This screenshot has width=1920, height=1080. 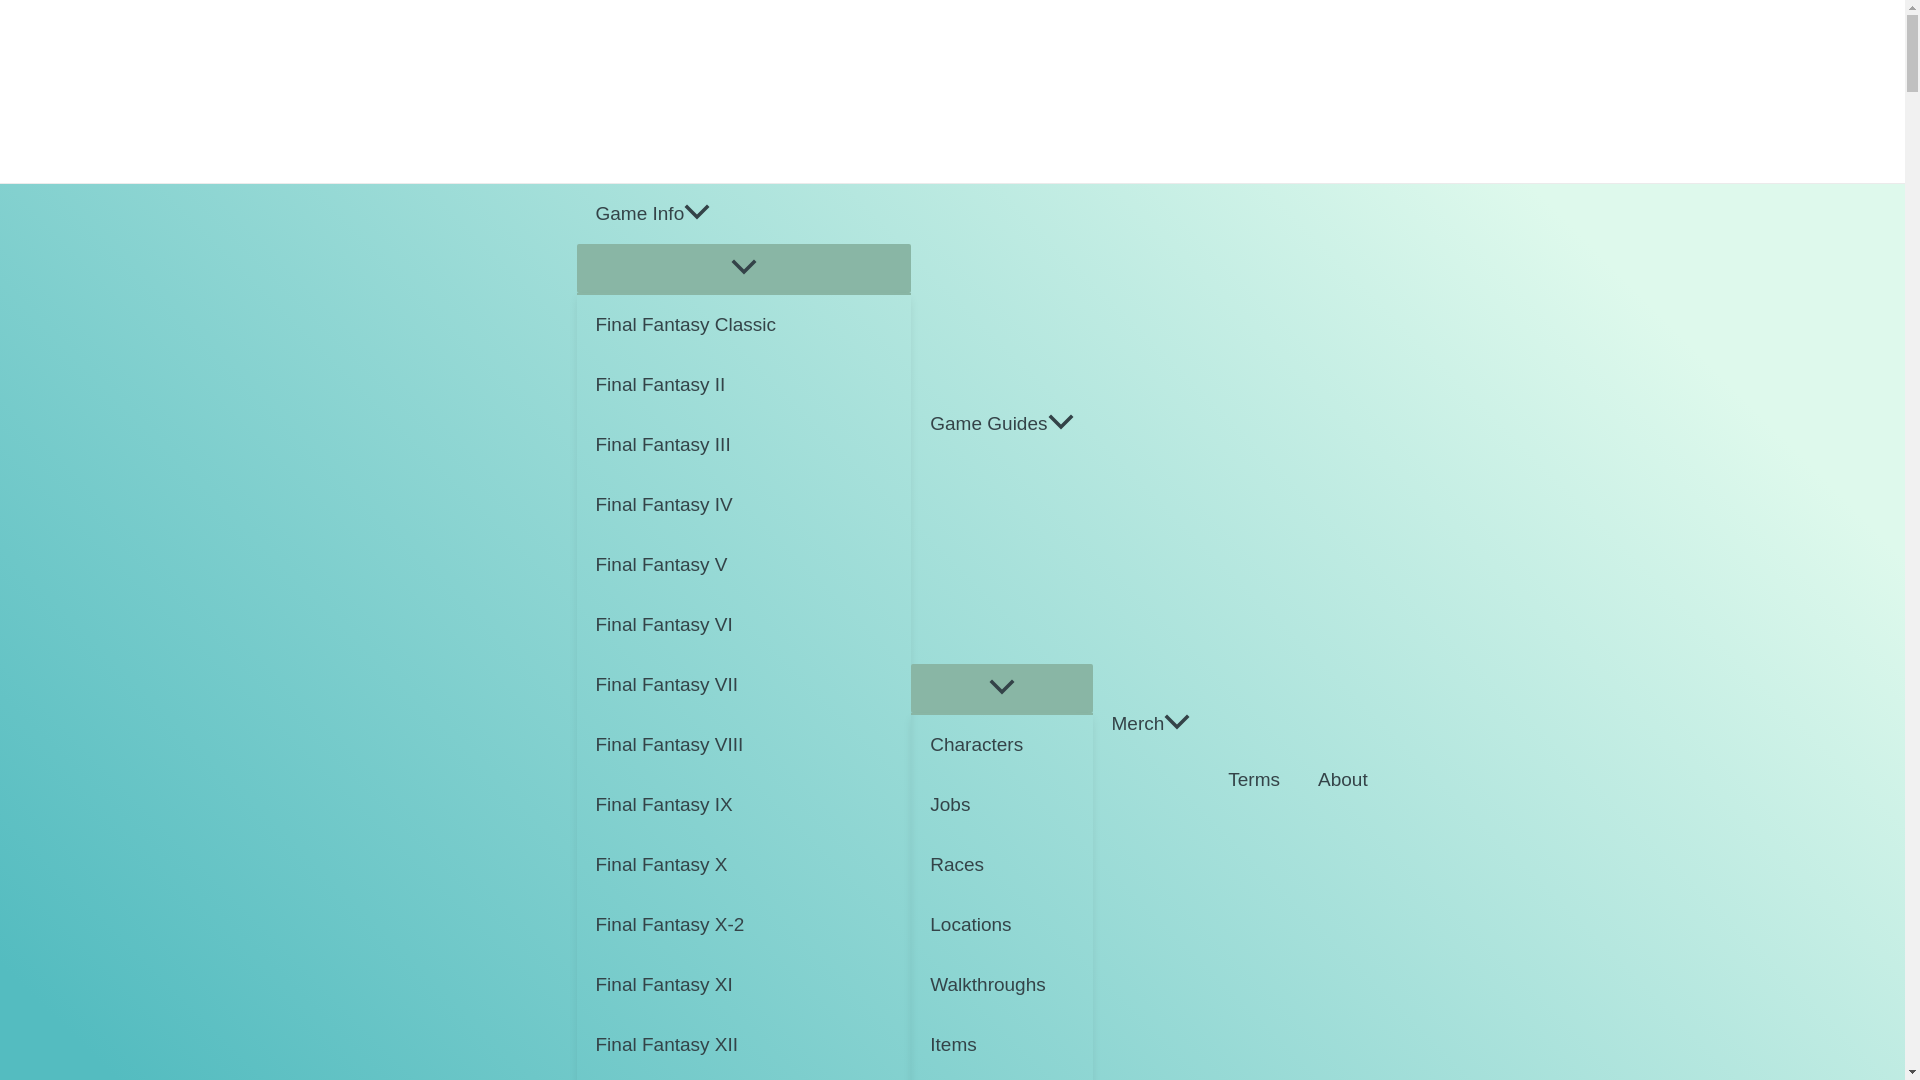 What do you see at coordinates (743, 214) in the screenshot?
I see `Game Info` at bounding box center [743, 214].